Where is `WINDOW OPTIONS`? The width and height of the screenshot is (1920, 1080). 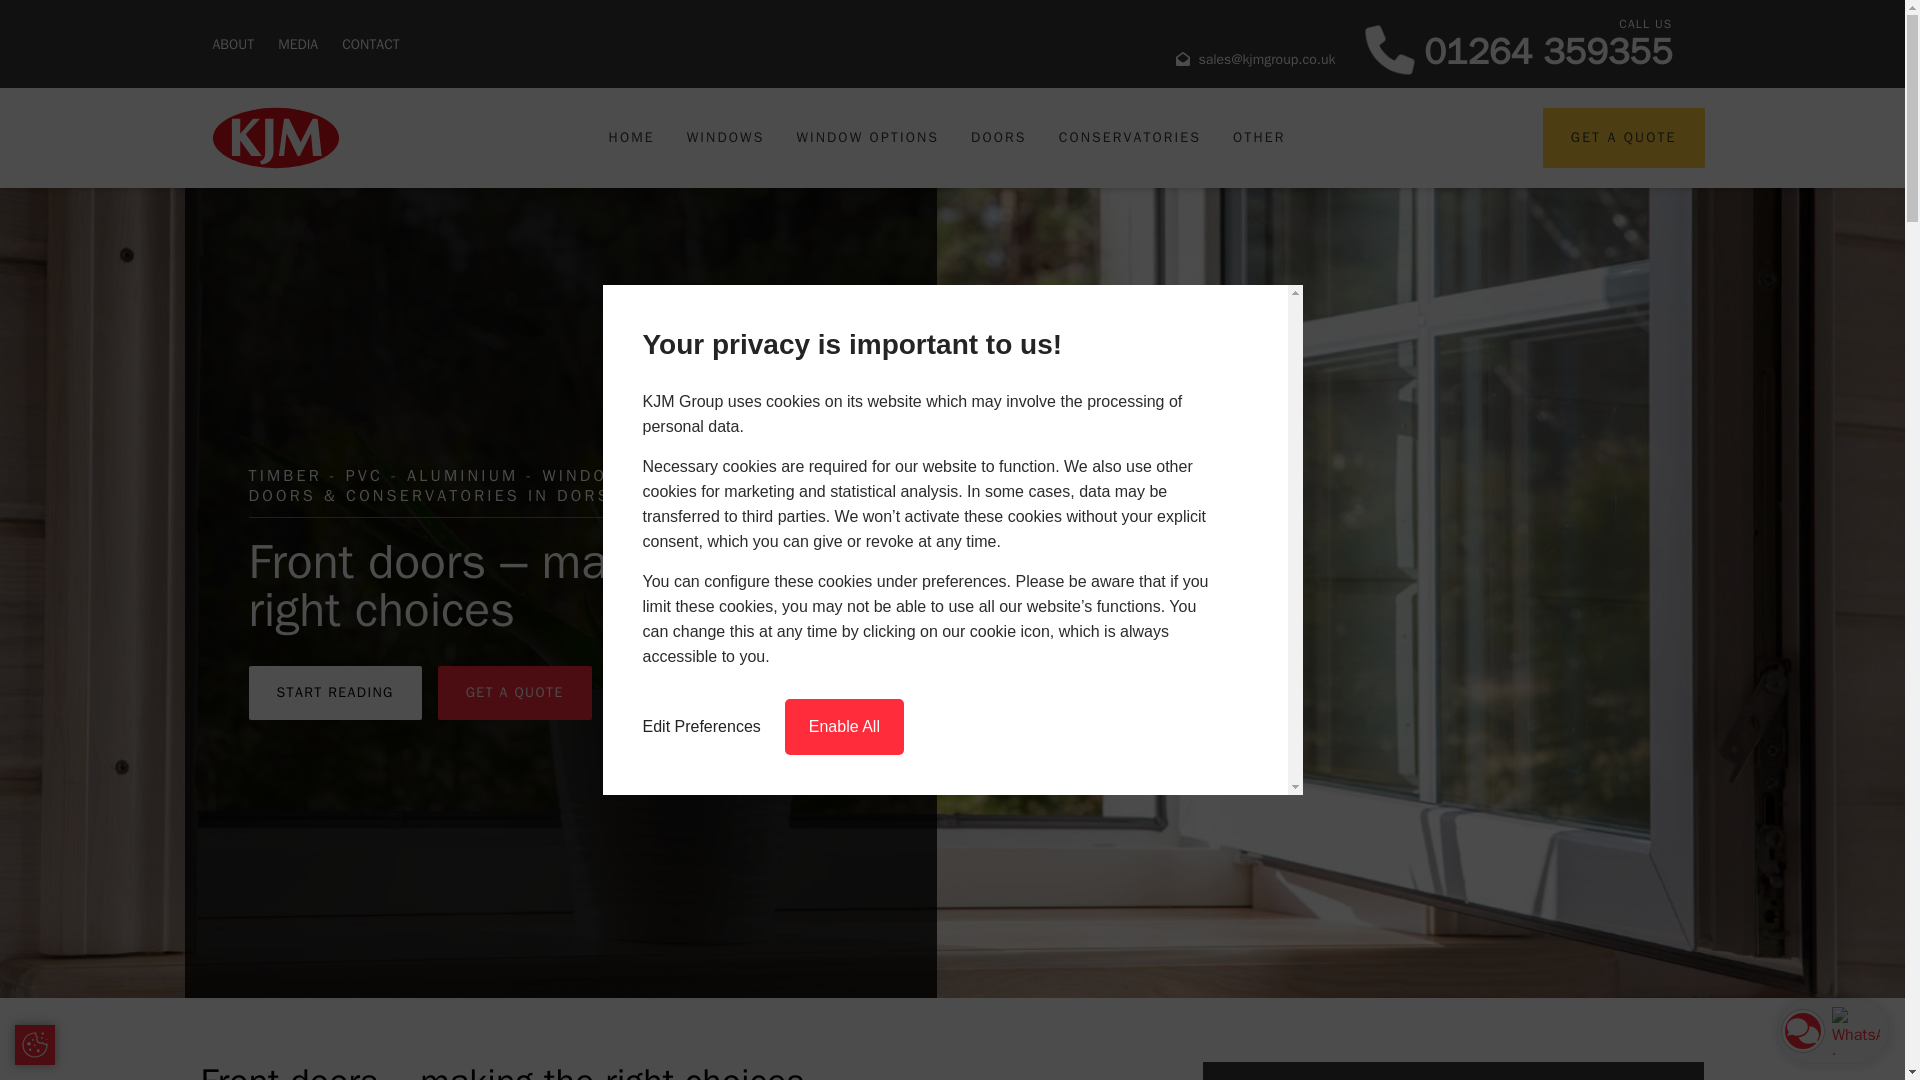
WINDOW OPTIONS is located at coordinates (334, 693).